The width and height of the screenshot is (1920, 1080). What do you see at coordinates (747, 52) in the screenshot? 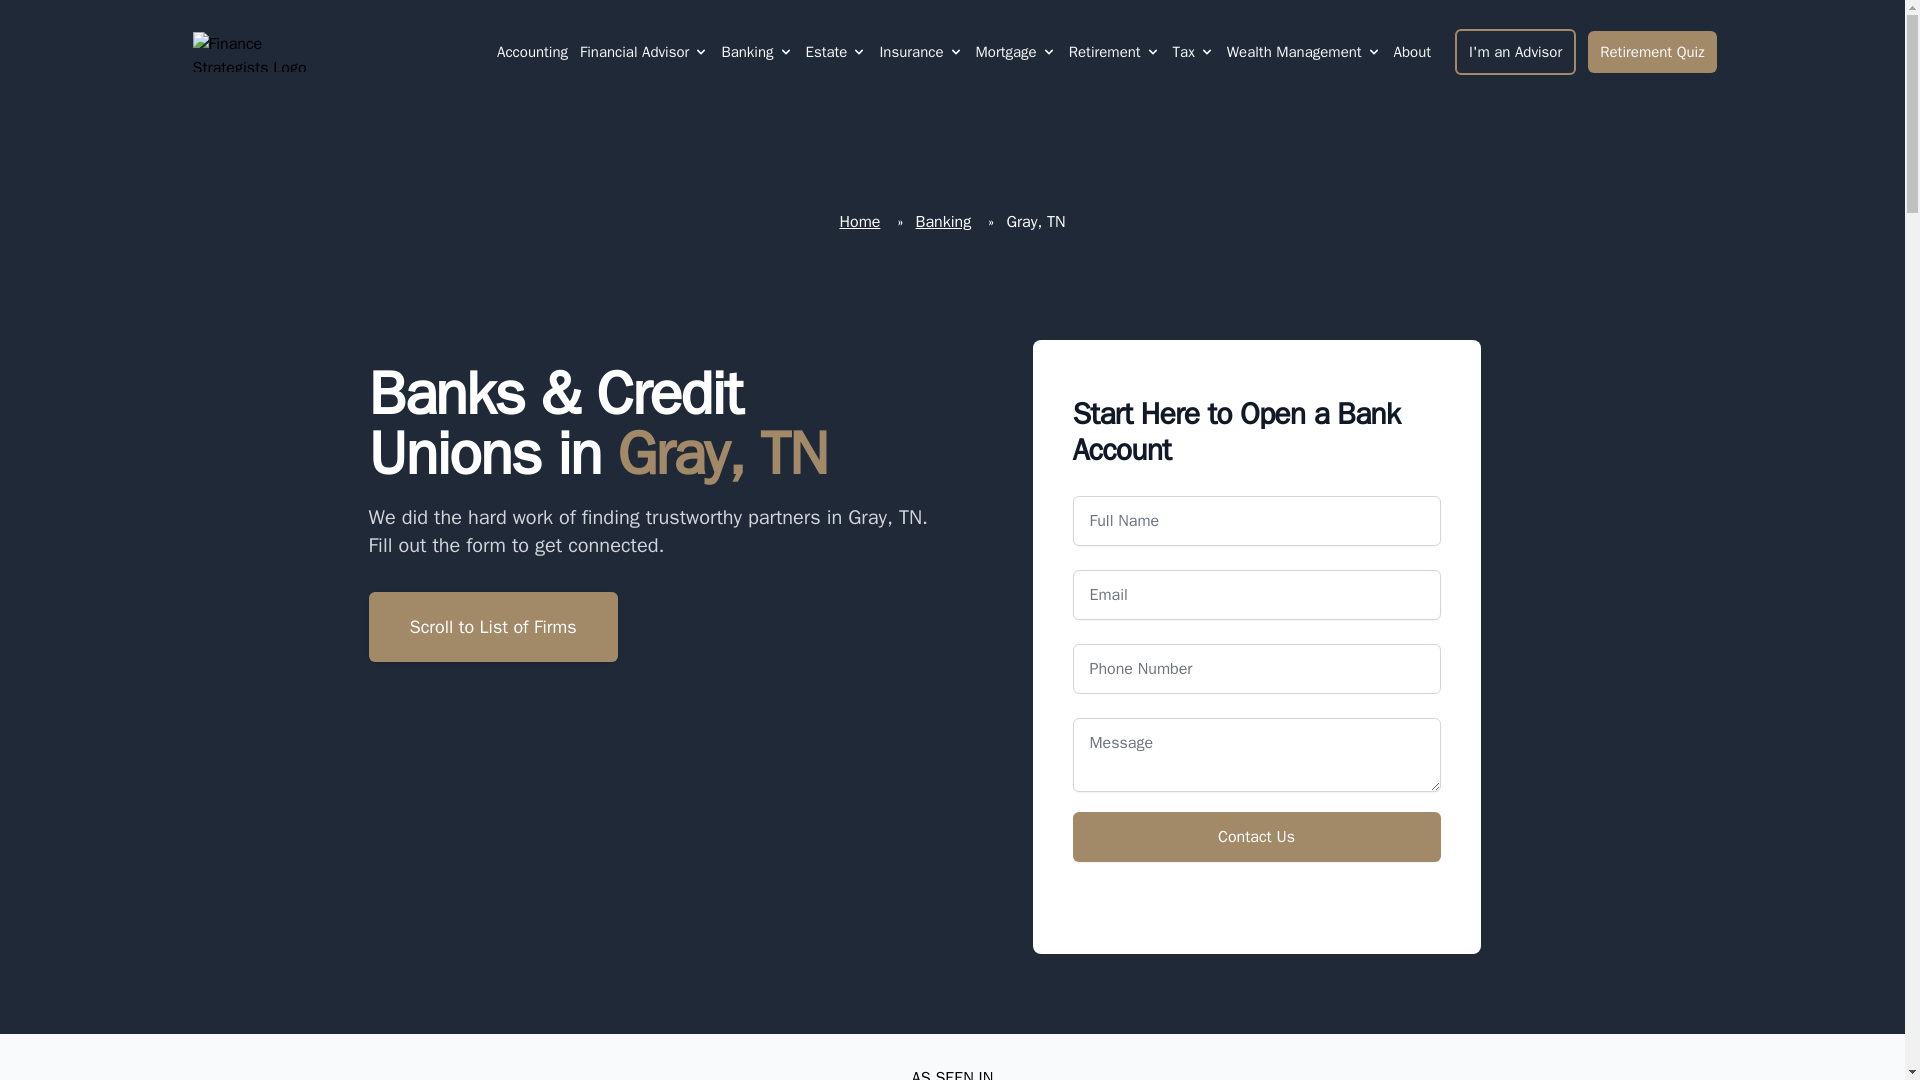
I see `Banking` at bounding box center [747, 52].